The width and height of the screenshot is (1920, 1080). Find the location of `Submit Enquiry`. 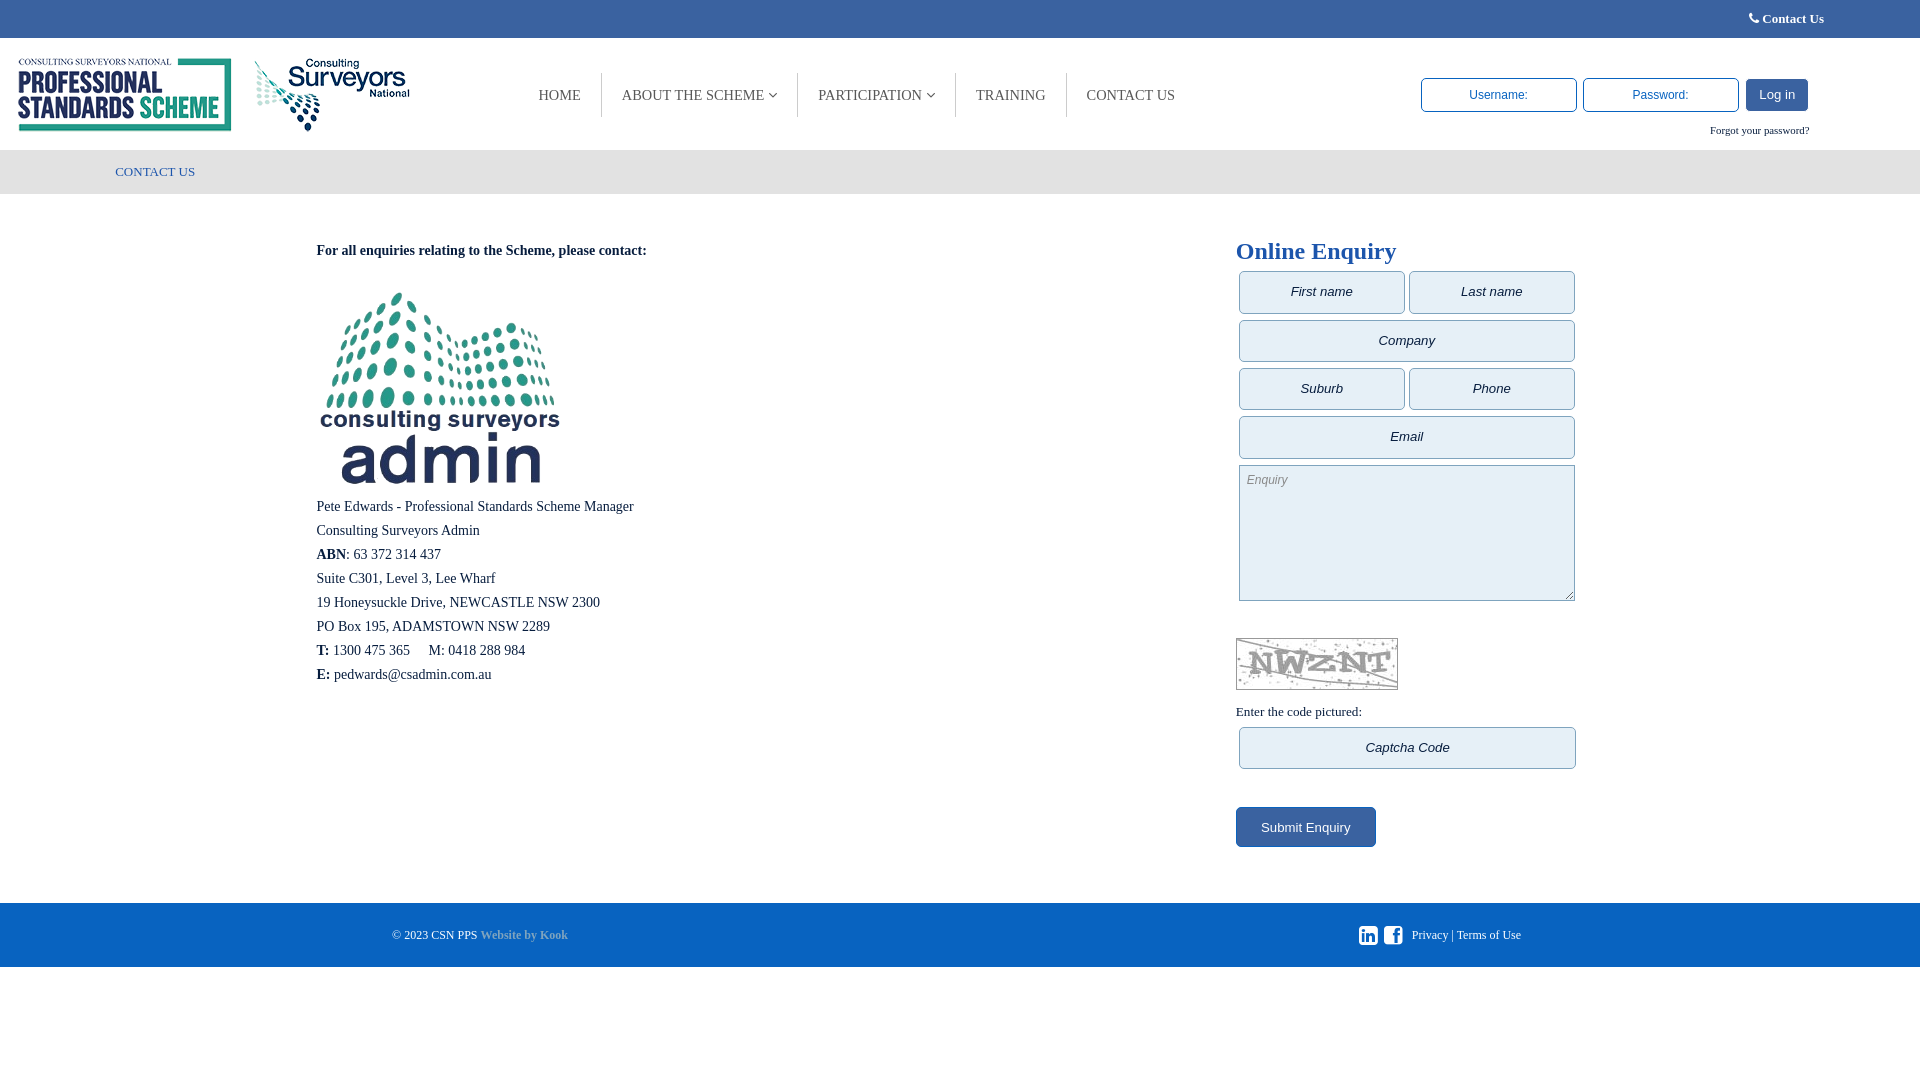

Submit Enquiry is located at coordinates (1306, 827).